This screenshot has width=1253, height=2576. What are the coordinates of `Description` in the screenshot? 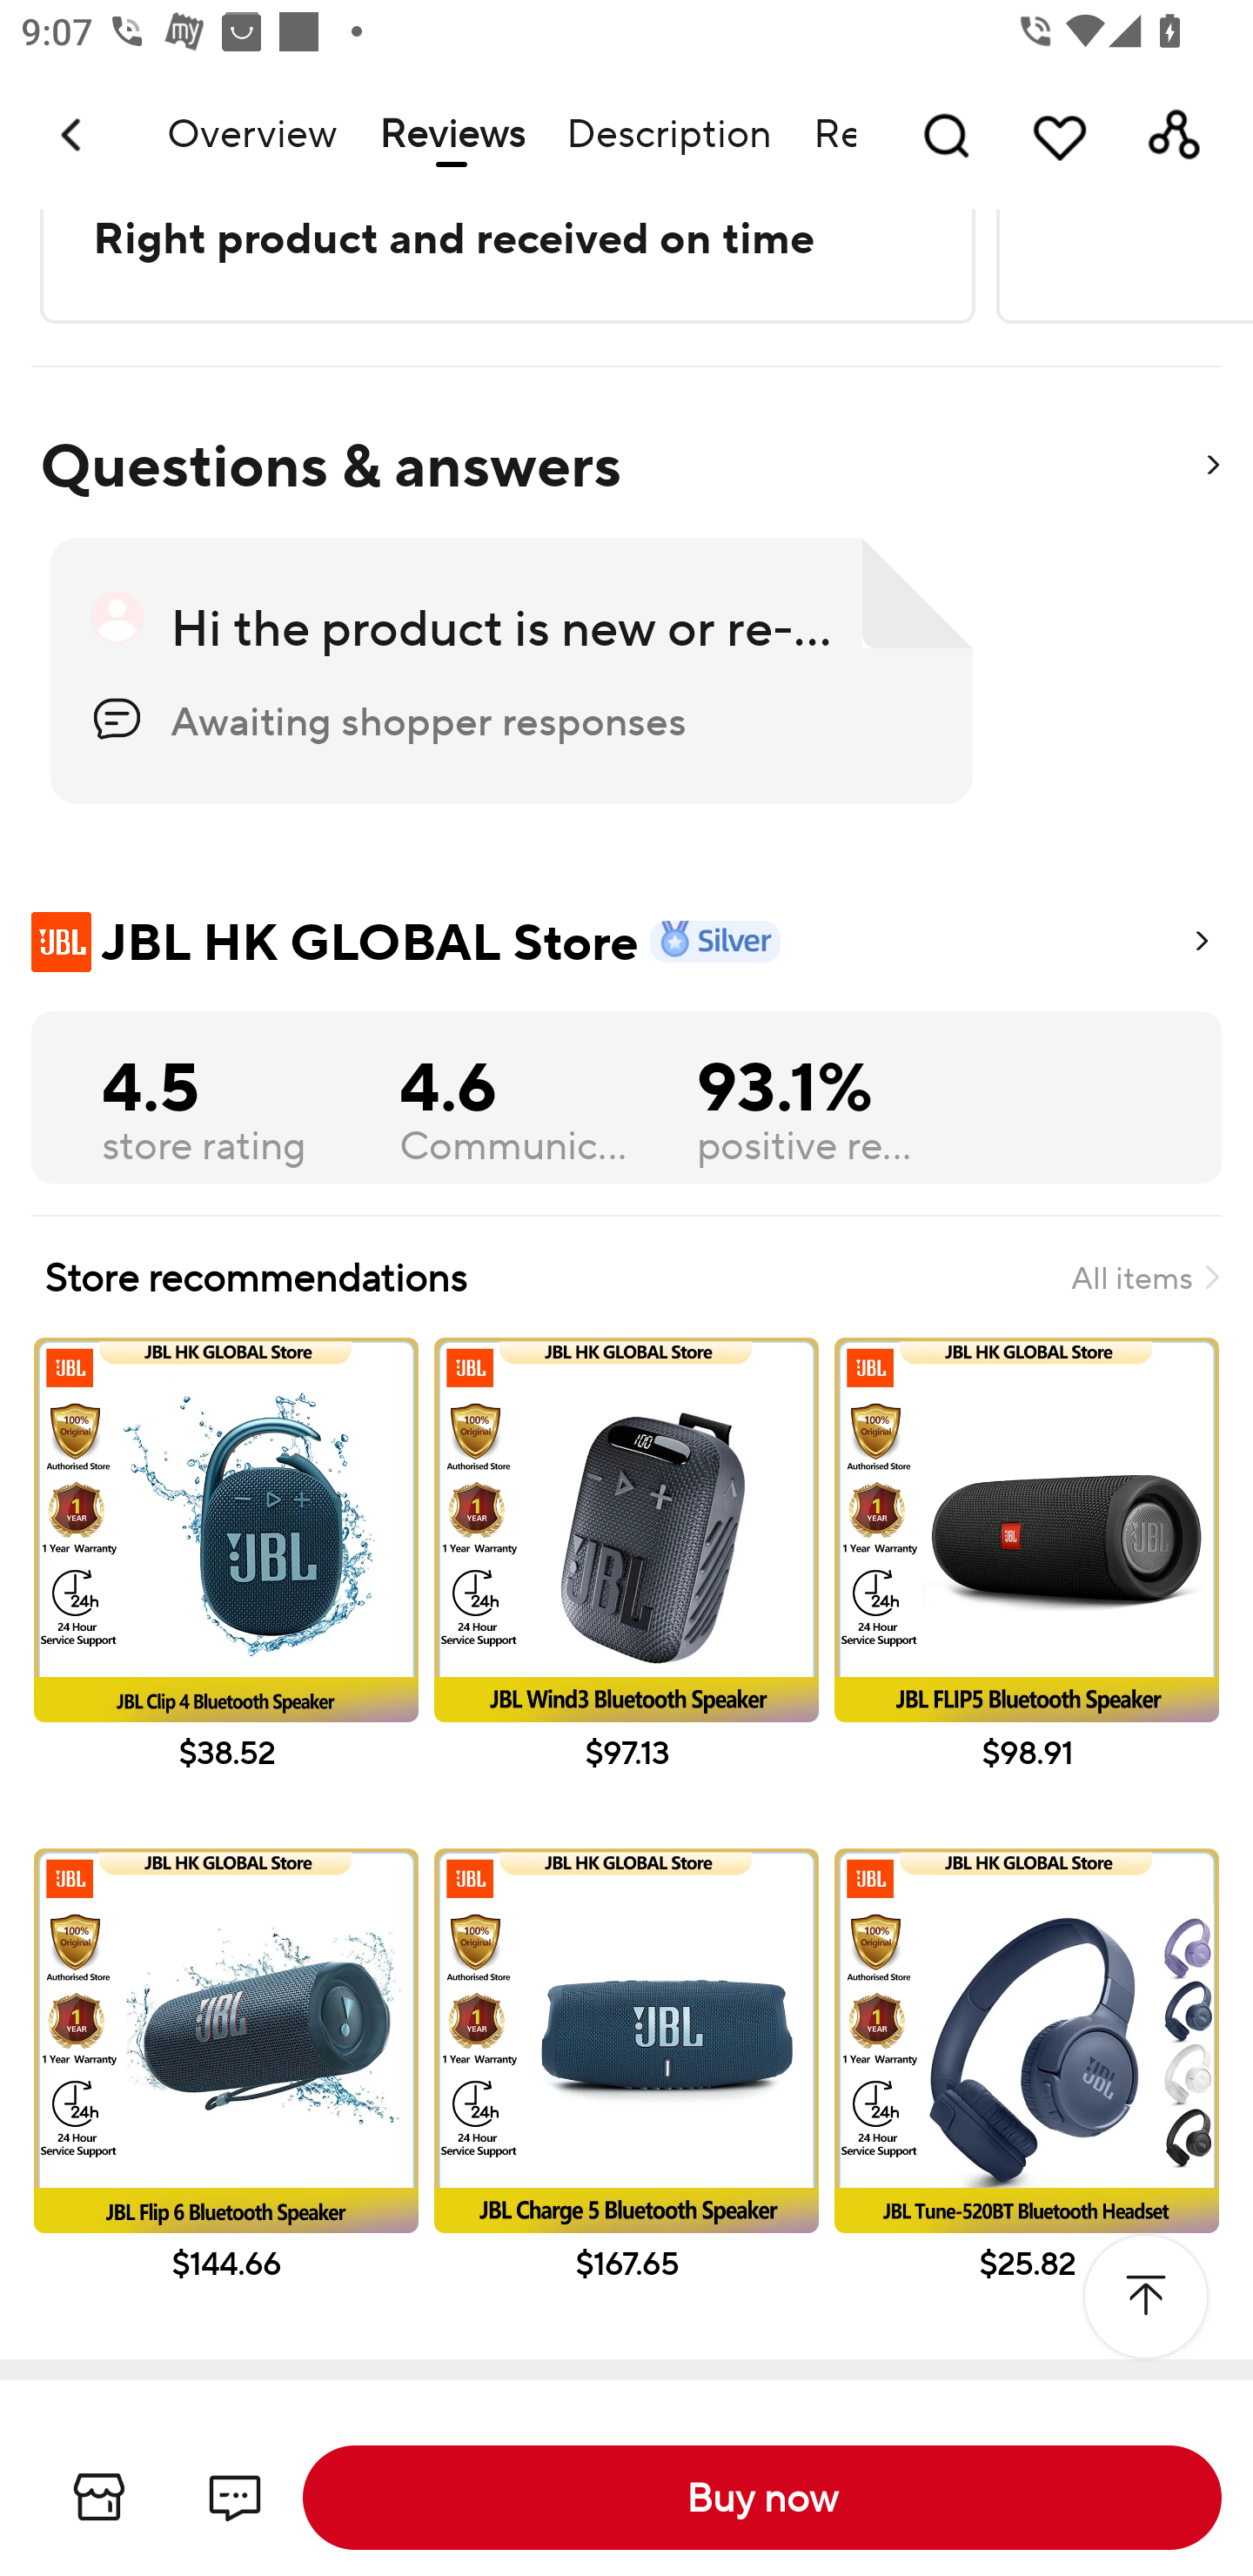 It's located at (668, 135).